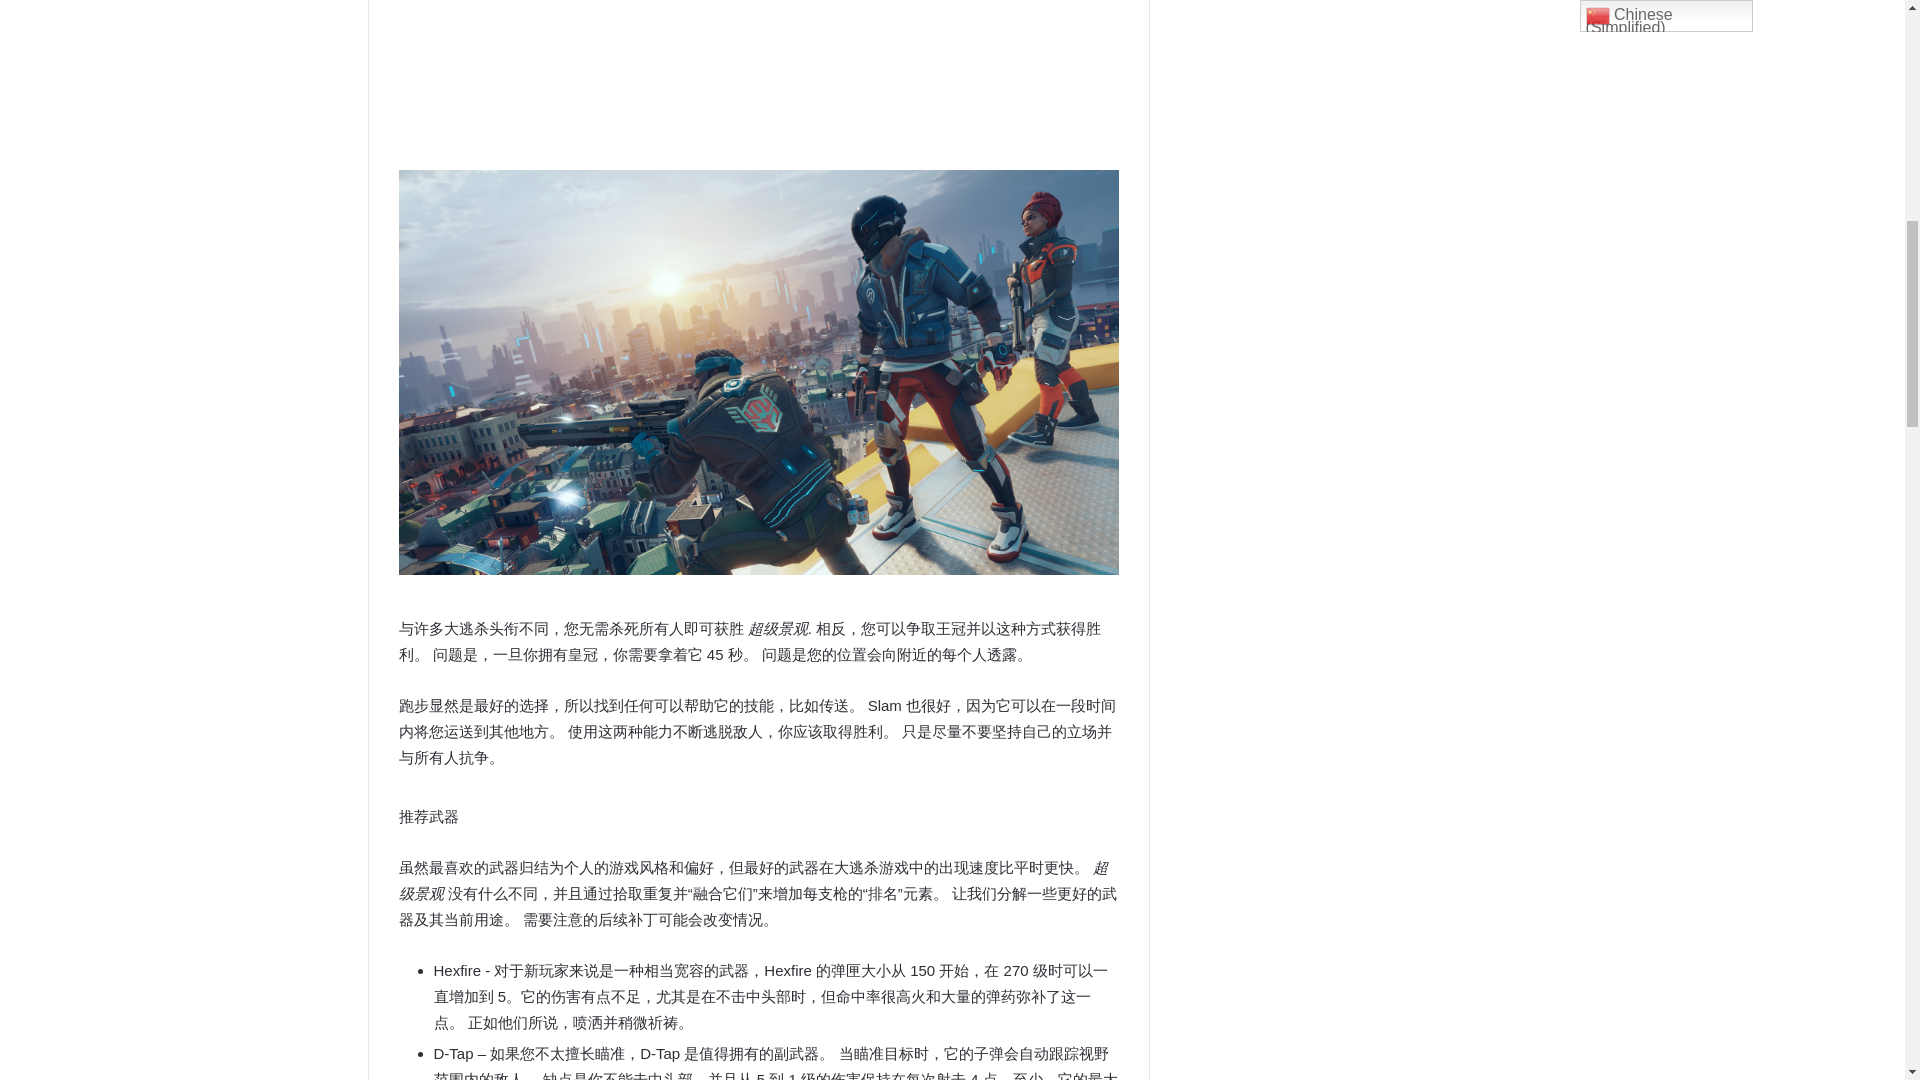  I want to click on Advertisement, so click(777, 68).